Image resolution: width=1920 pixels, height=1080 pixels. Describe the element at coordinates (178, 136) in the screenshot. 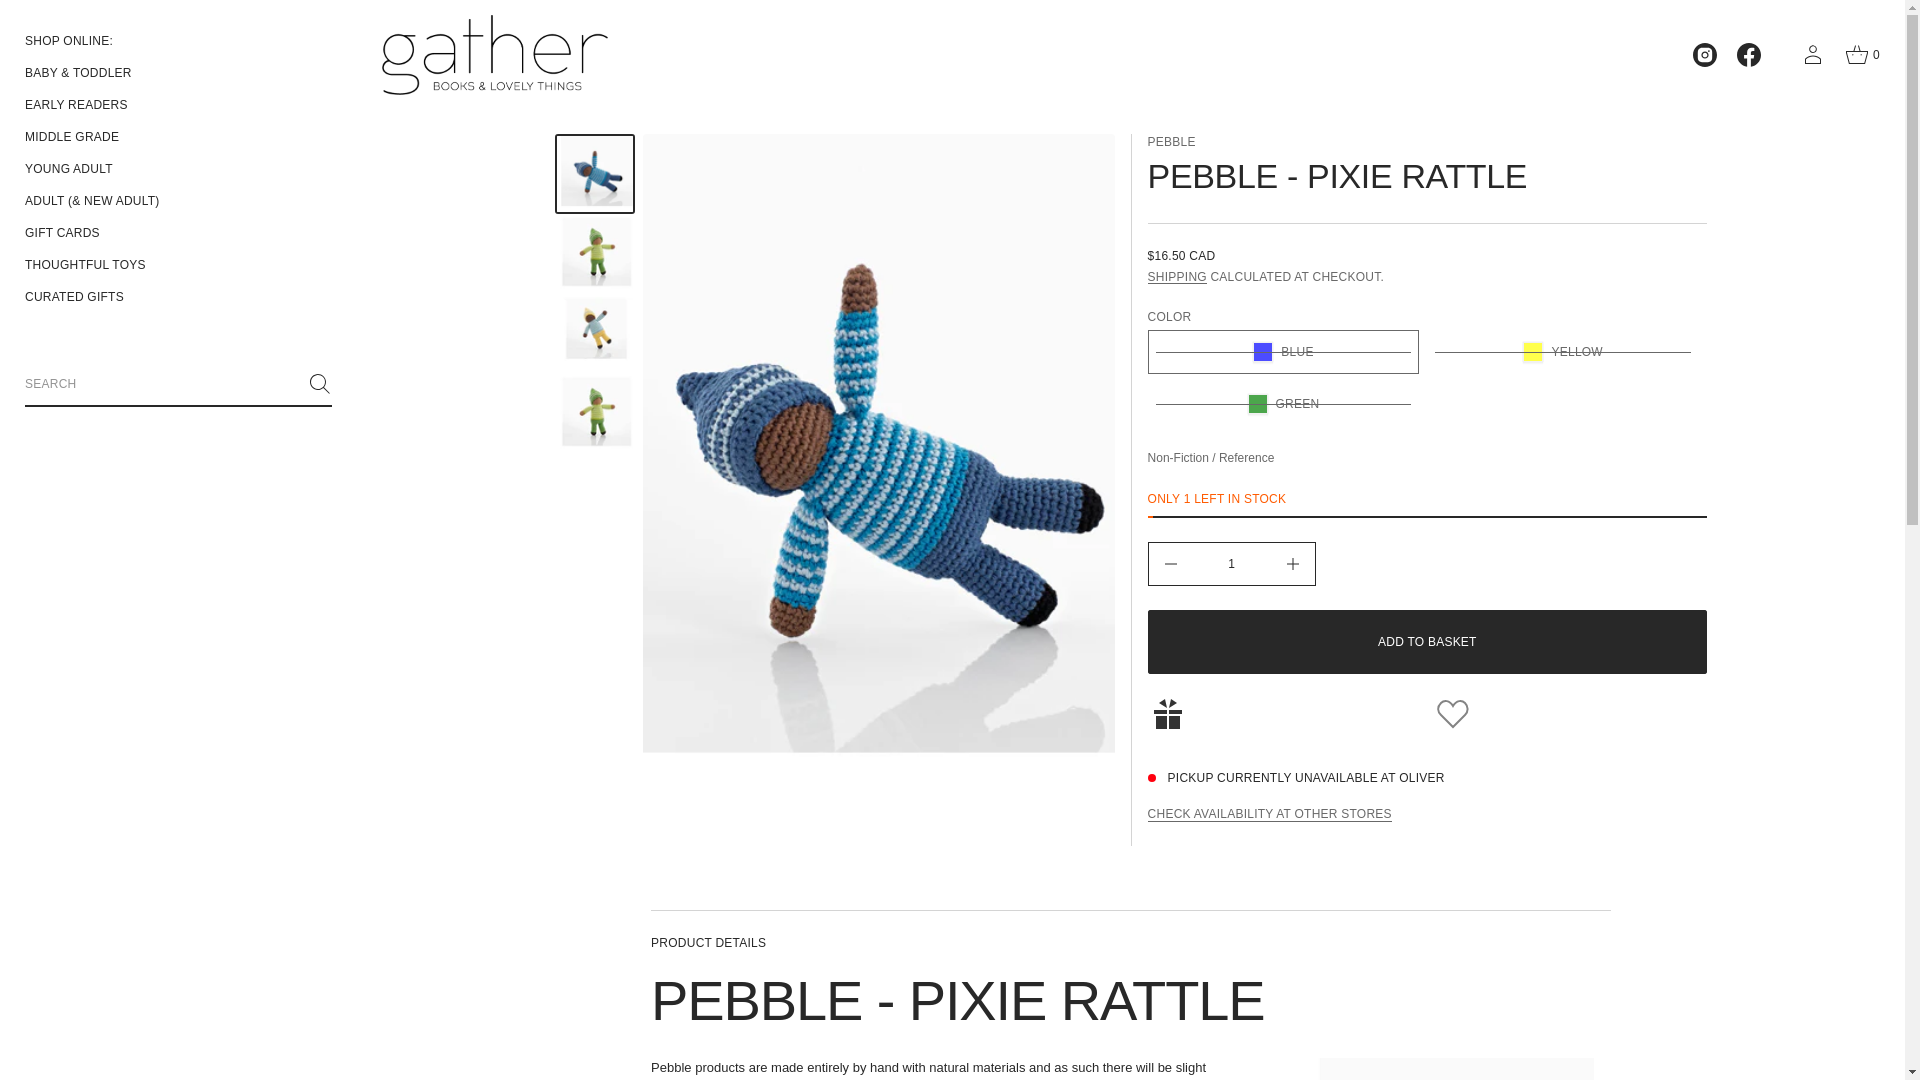

I see `MIDDLE GRADE` at that location.